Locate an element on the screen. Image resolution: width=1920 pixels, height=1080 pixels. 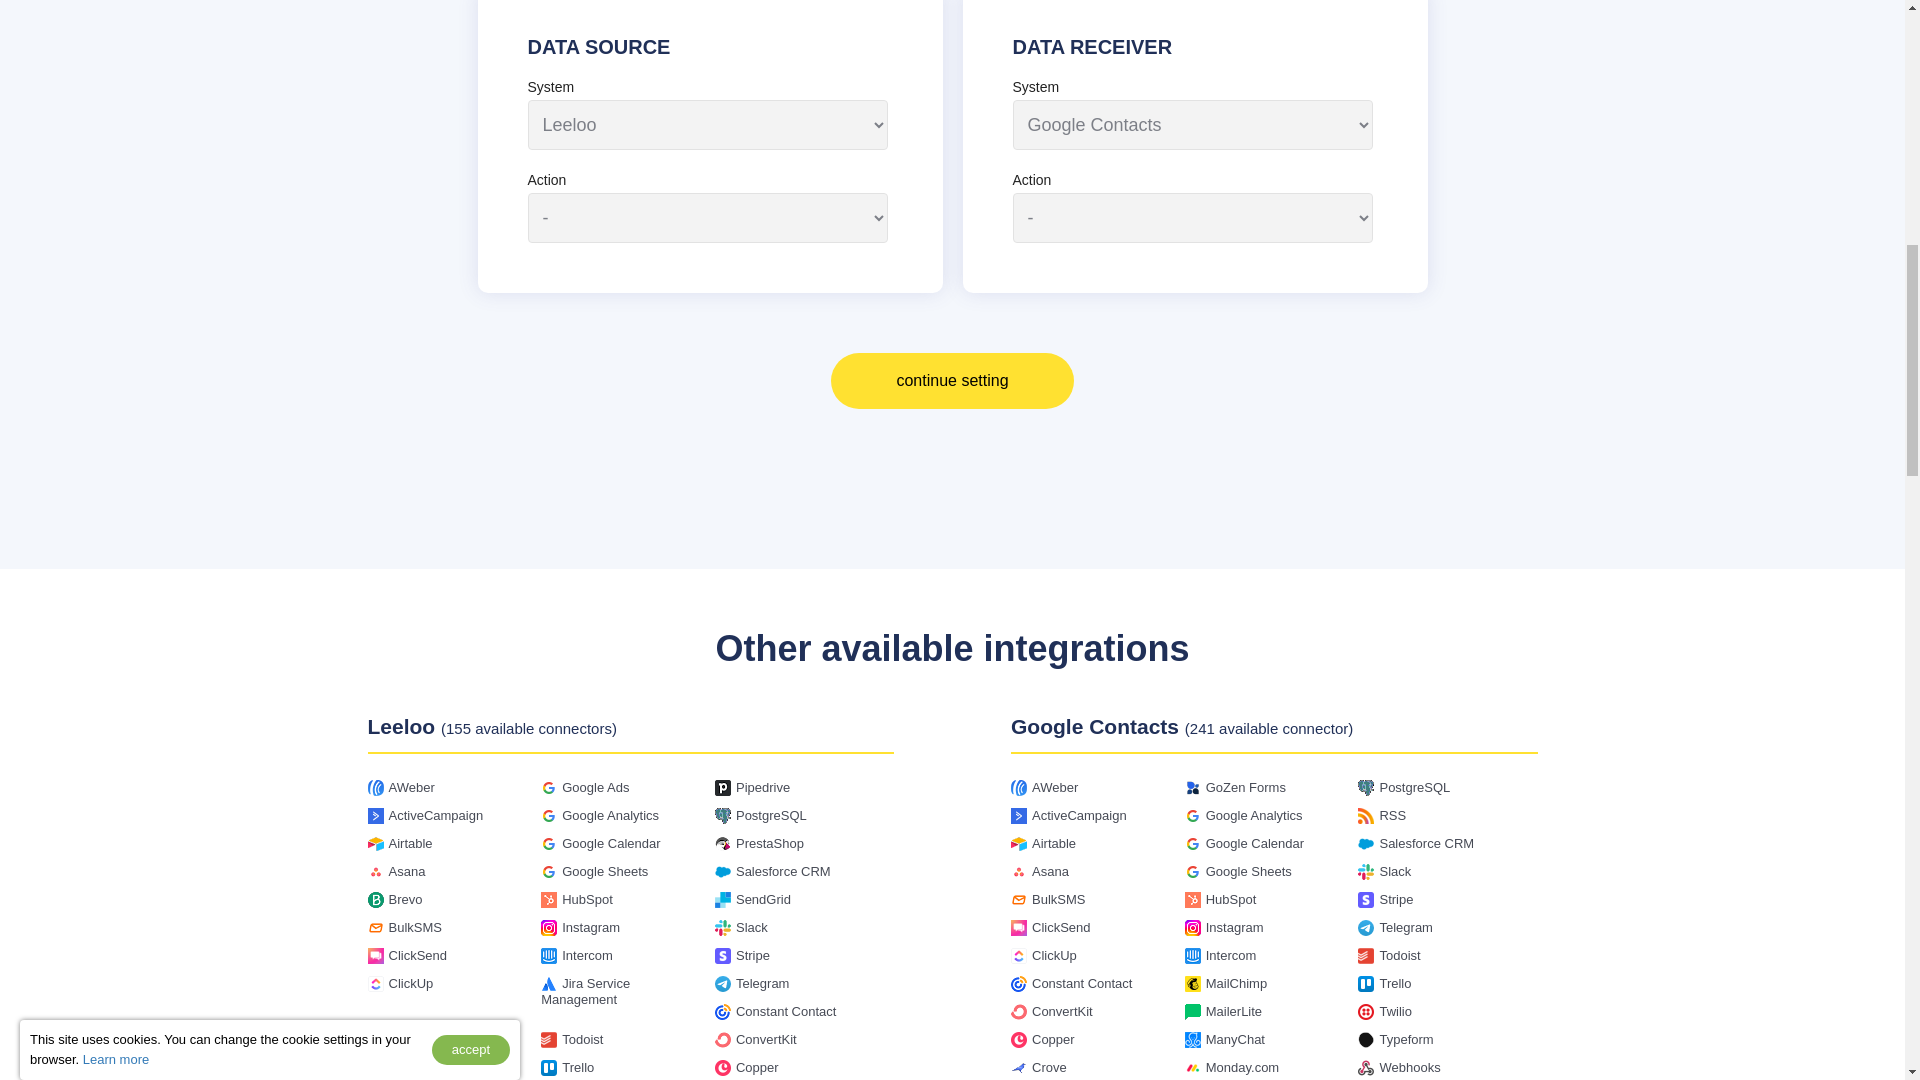
Leeloo and Pipedrive integration is located at coordinates (762, 786).